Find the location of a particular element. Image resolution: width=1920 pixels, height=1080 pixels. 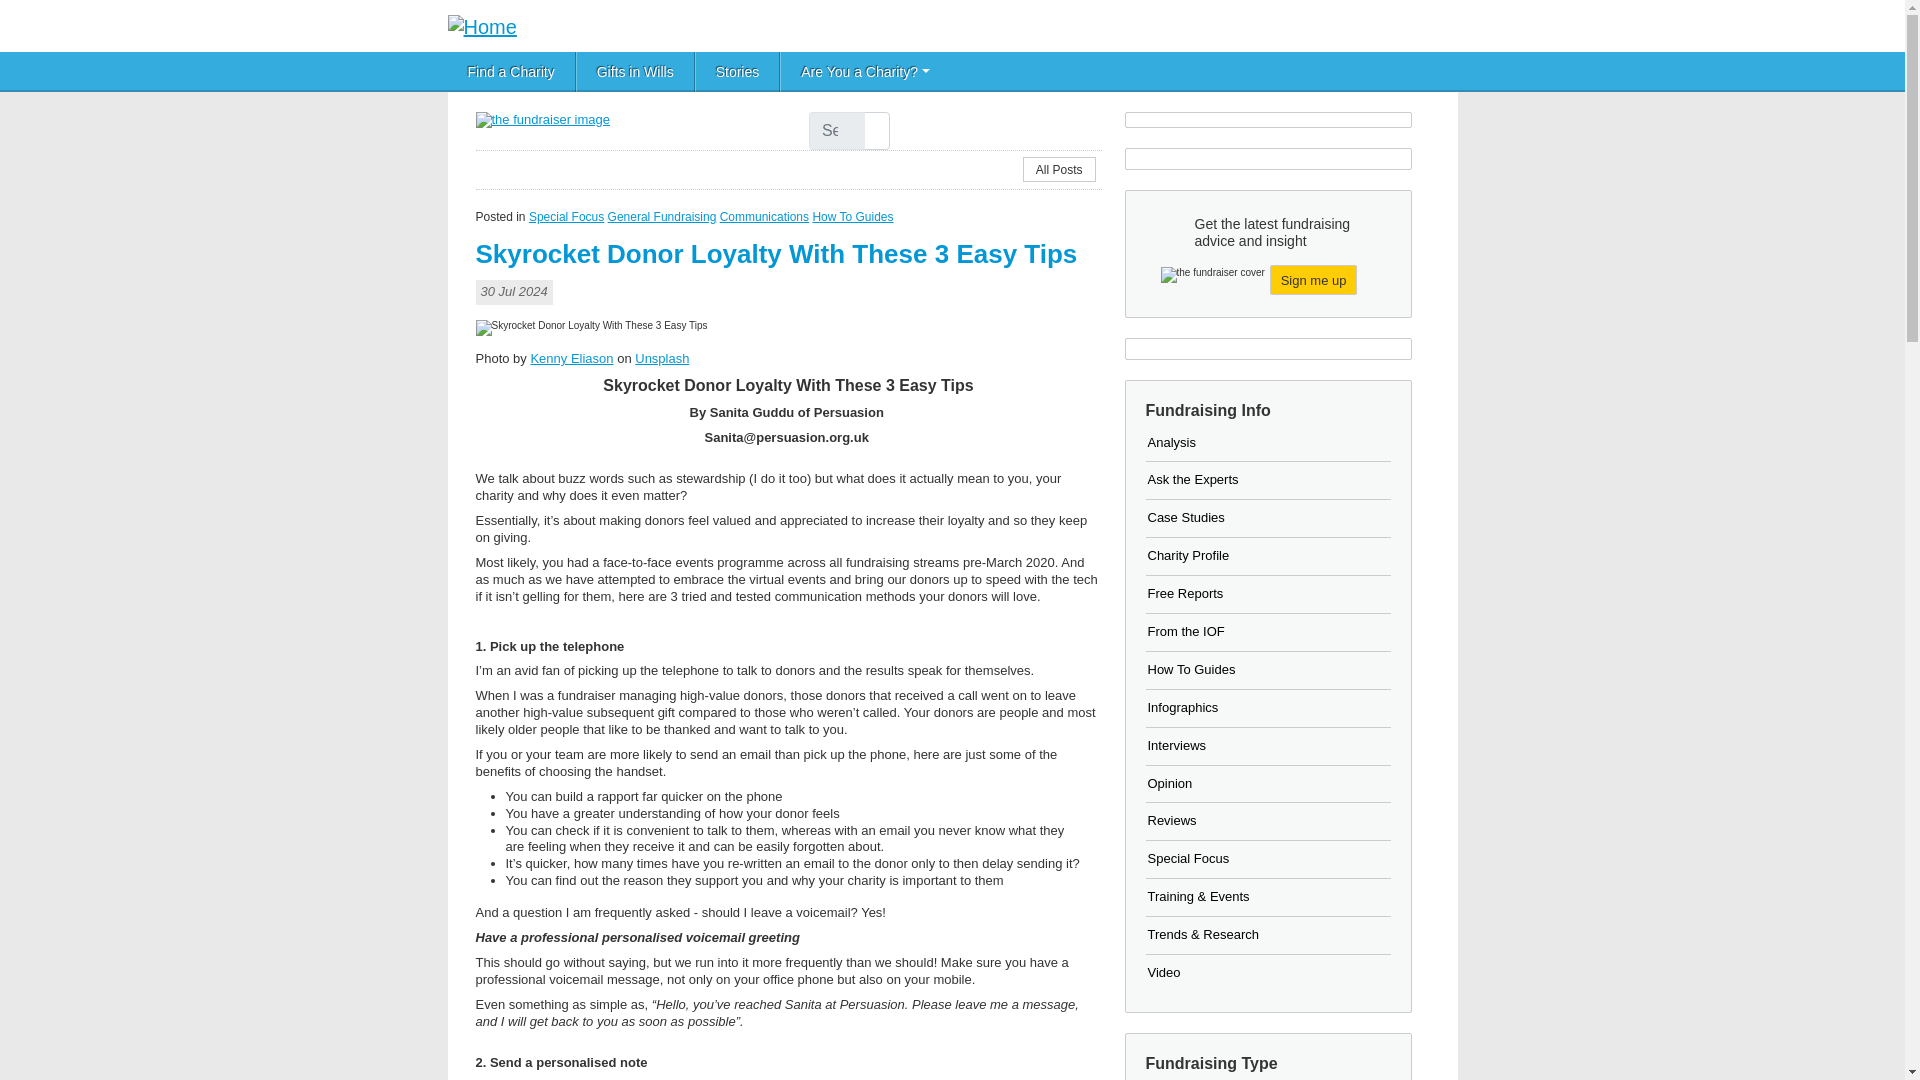

Are You a Charity? is located at coordinates (864, 71).